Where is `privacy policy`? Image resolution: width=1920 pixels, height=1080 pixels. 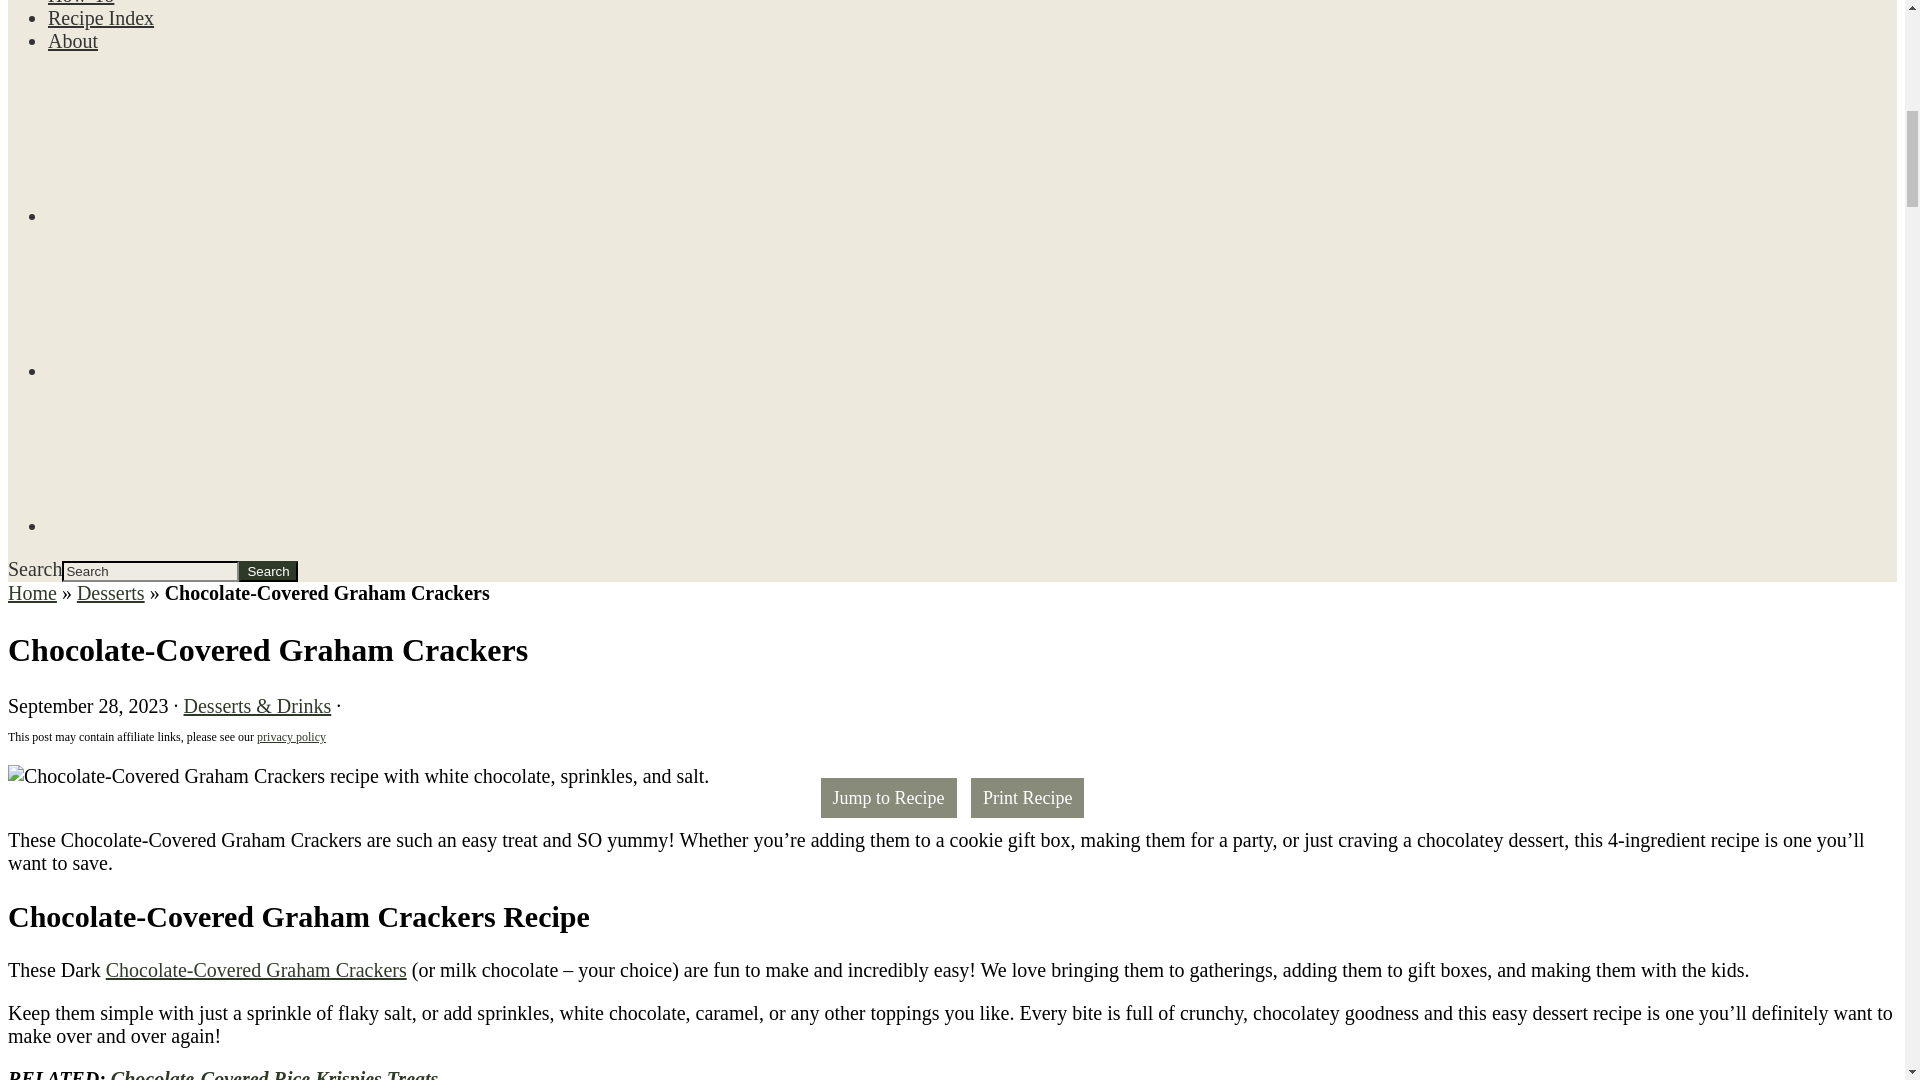
privacy policy is located at coordinates (292, 737).